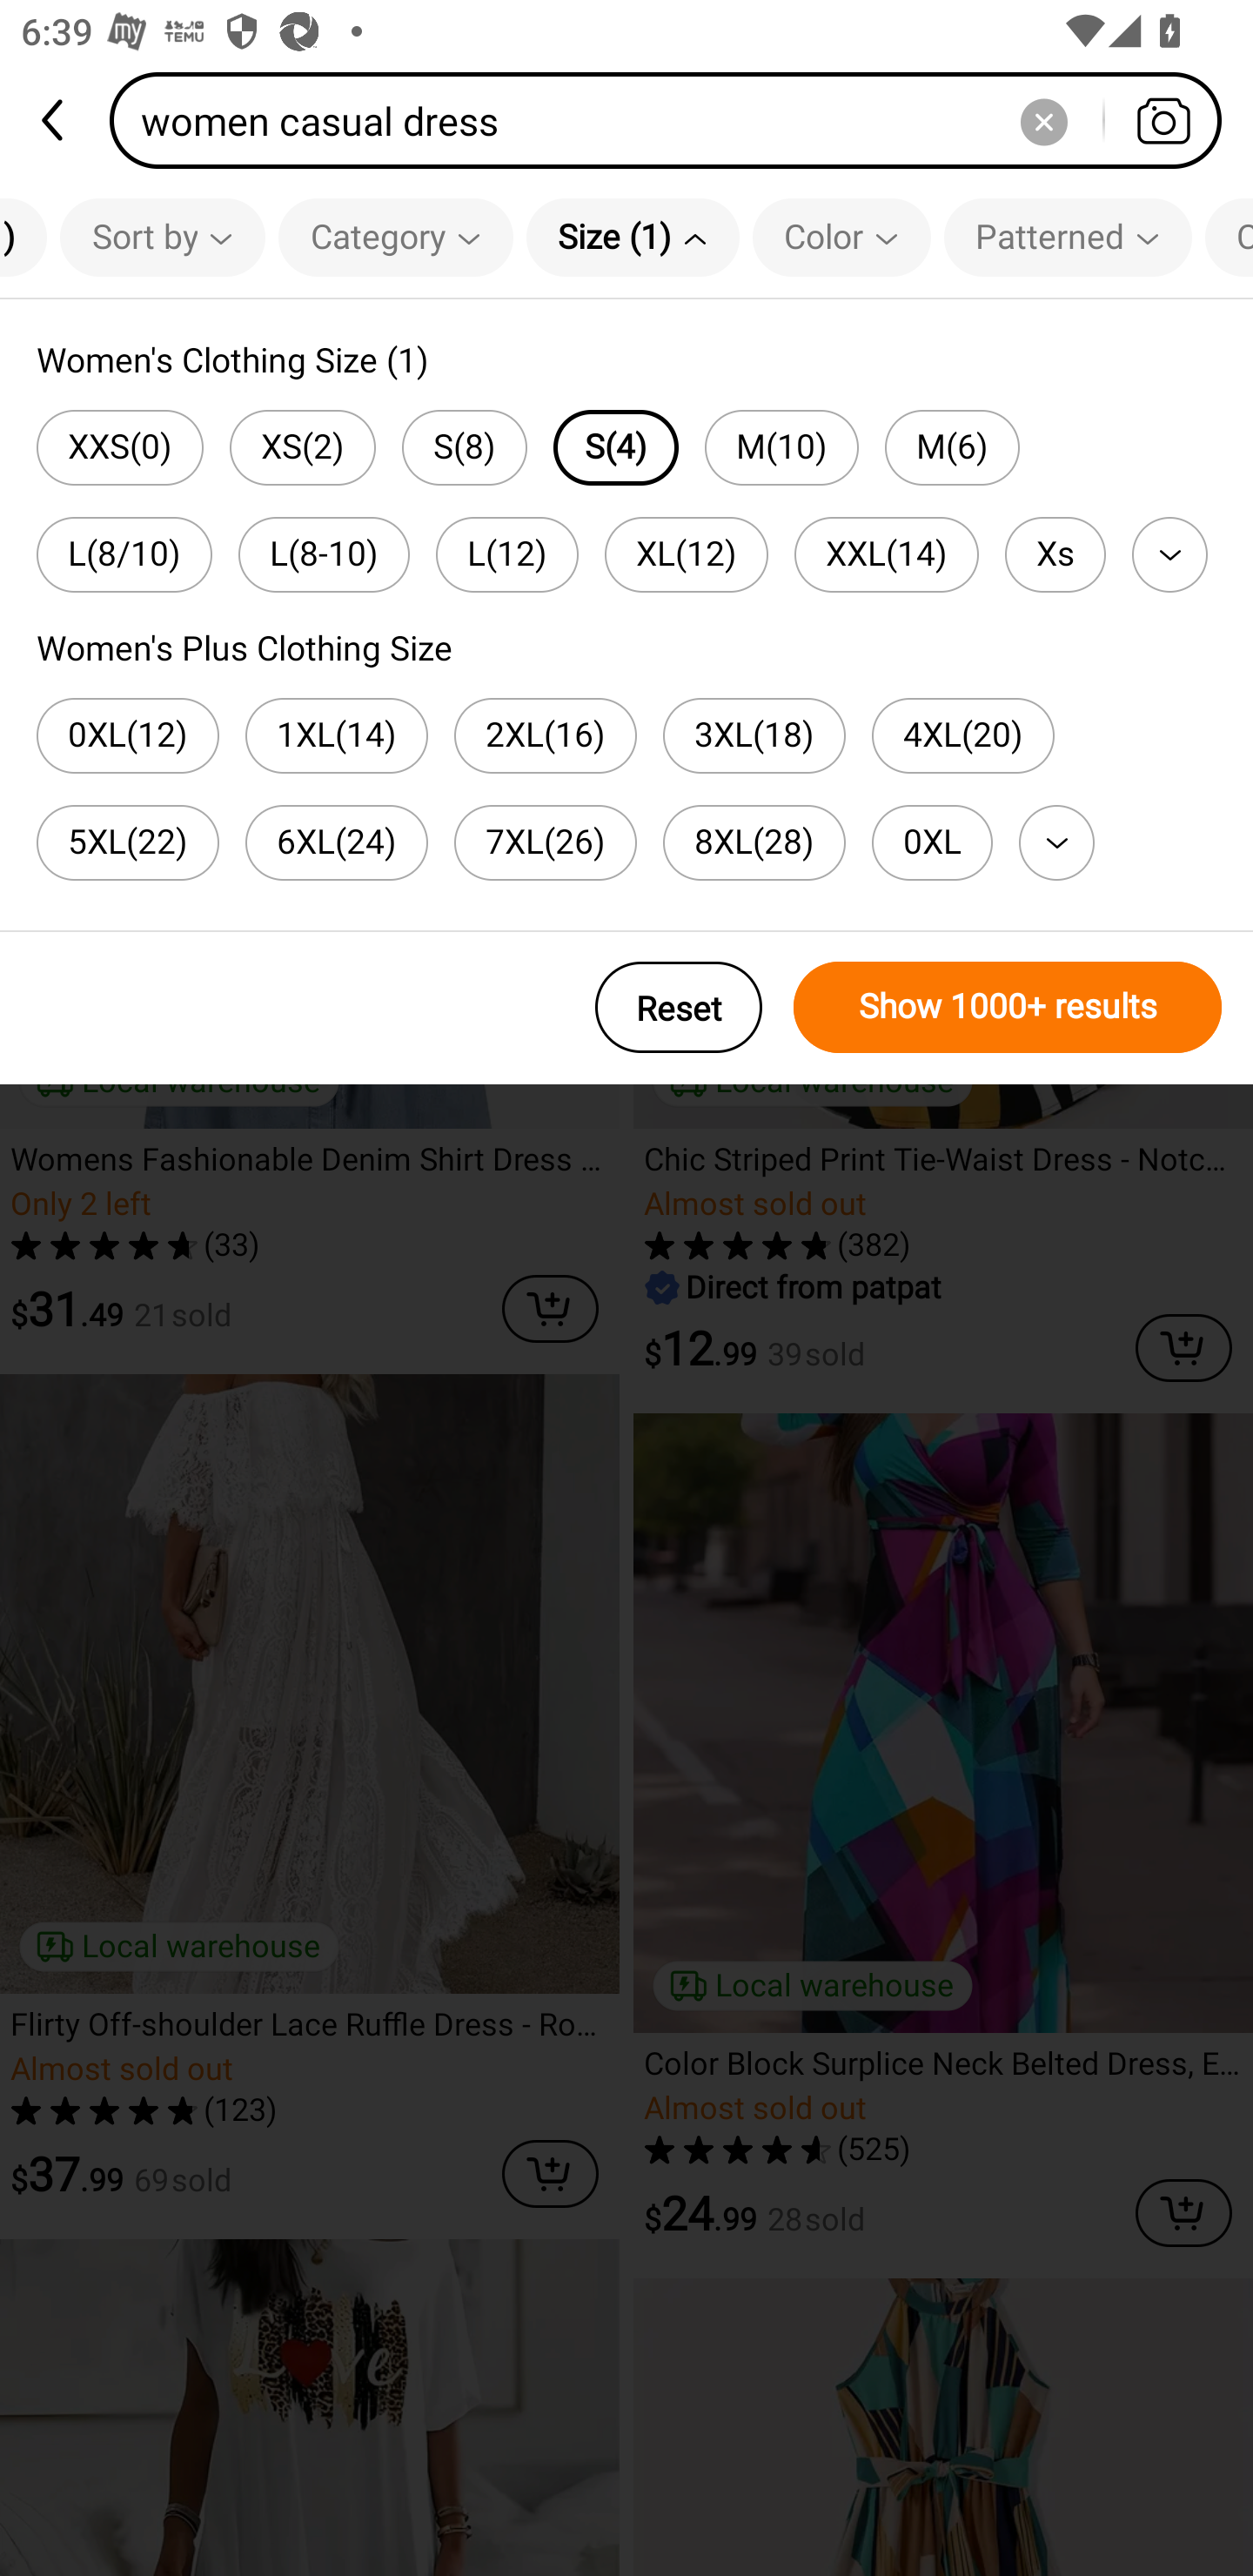 Image resolution: width=1253 pixels, height=2576 pixels. What do you see at coordinates (932, 842) in the screenshot?
I see `0XL` at bounding box center [932, 842].